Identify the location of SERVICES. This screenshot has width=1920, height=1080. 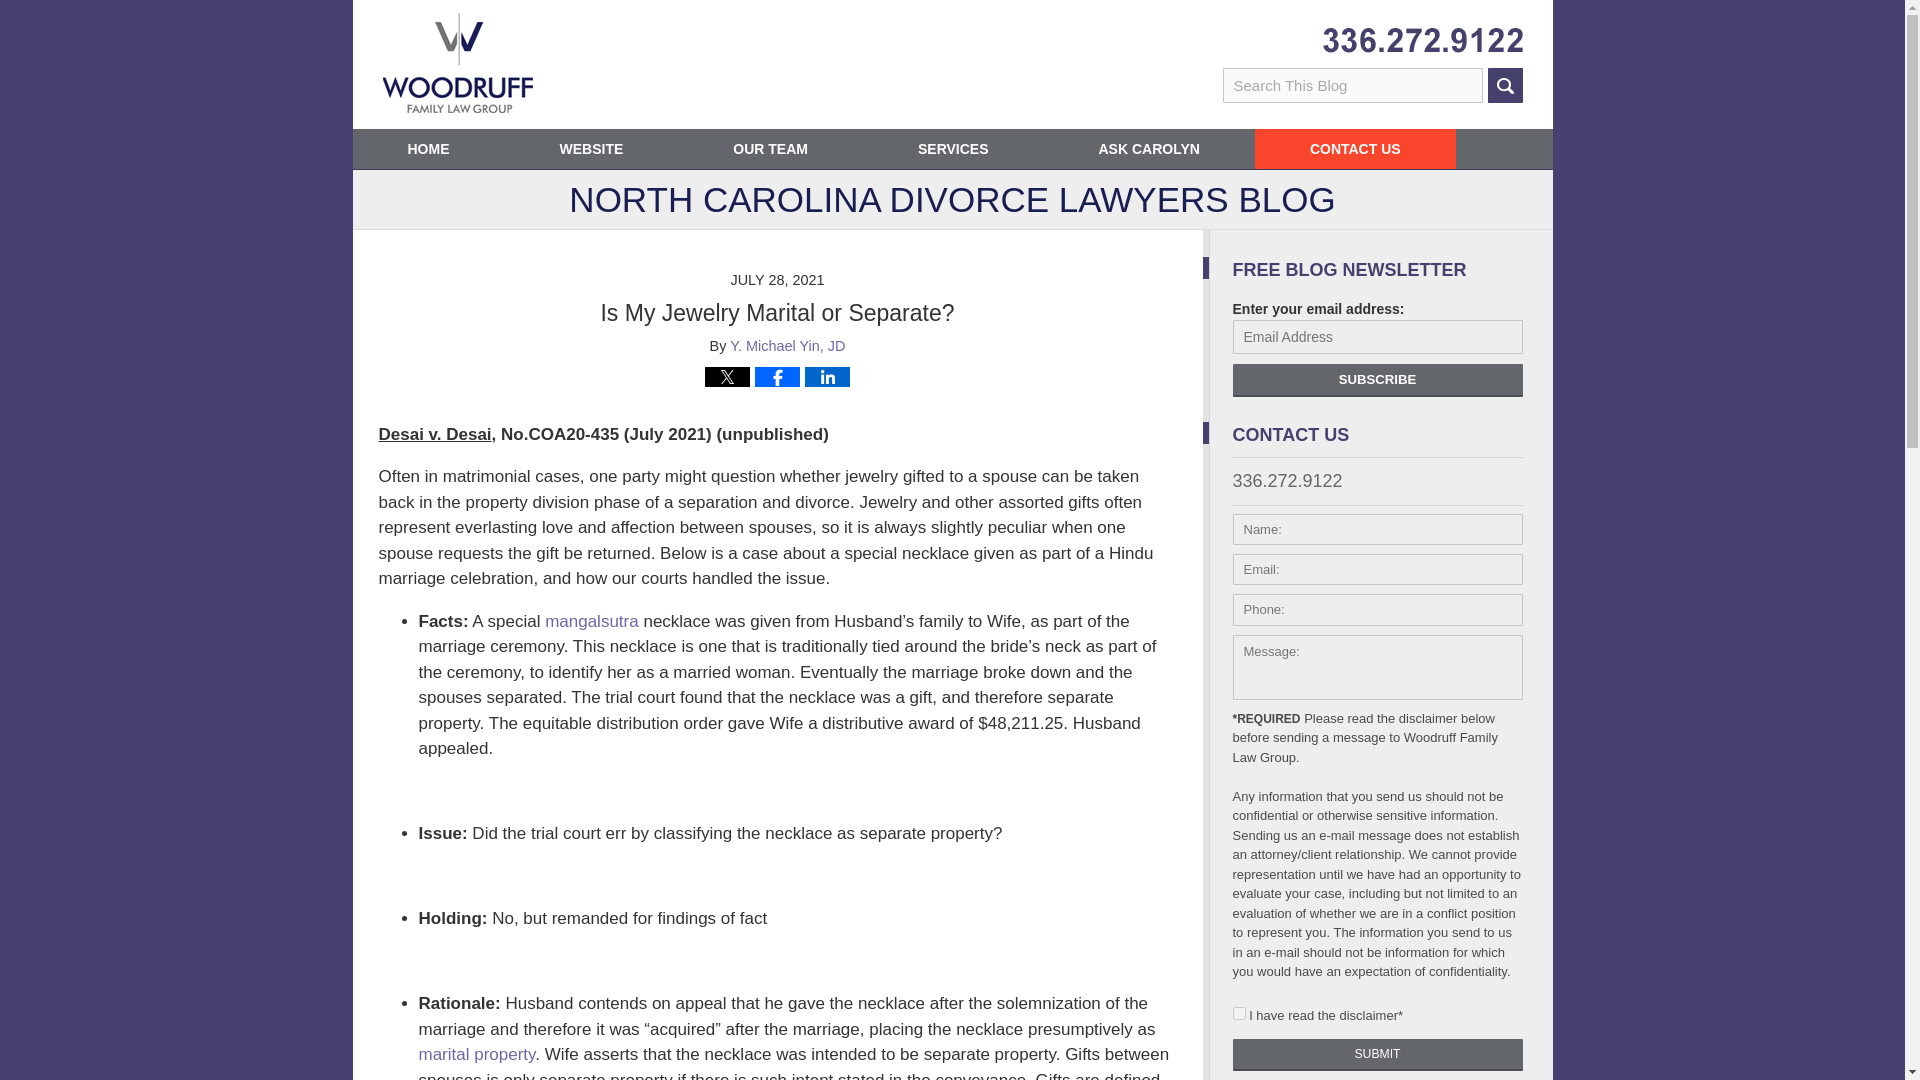
(953, 148).